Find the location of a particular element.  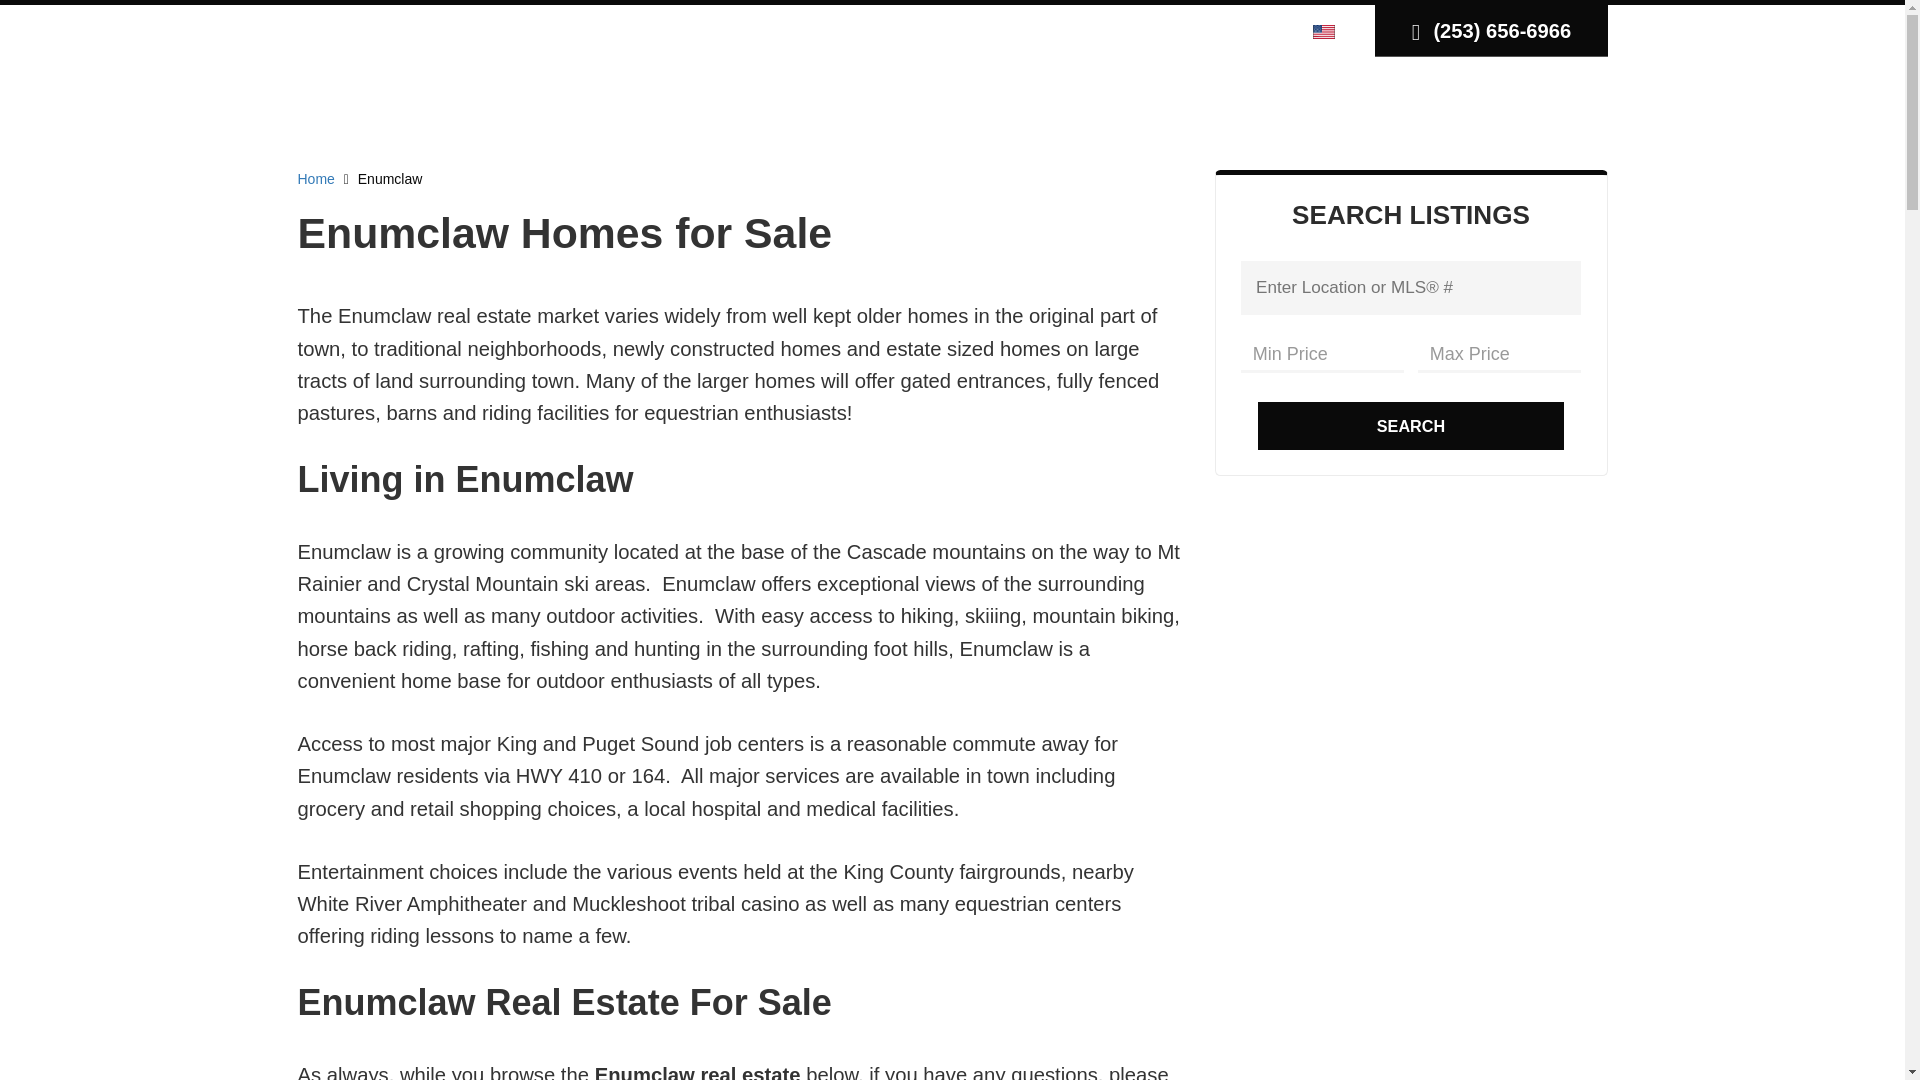

SELL is located at coordinates (1206, 102).